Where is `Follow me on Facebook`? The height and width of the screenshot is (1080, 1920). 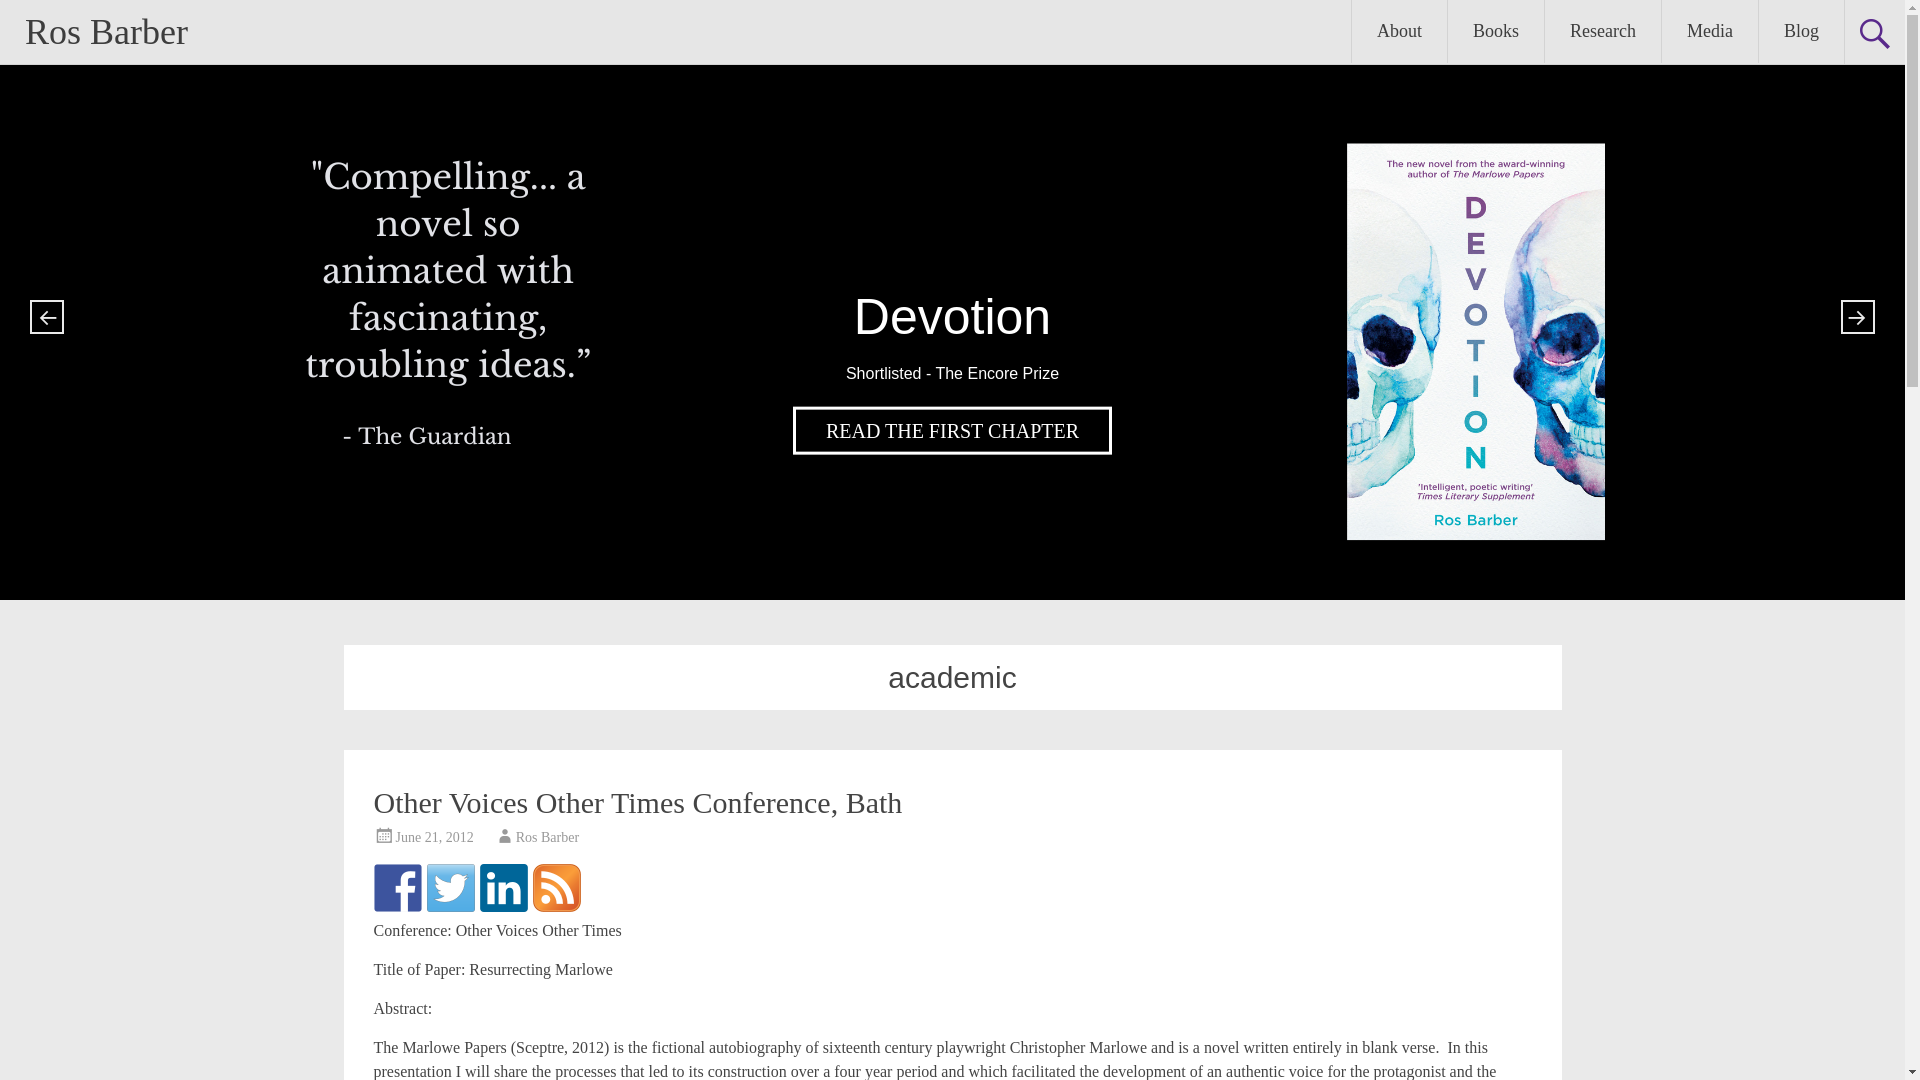 Follow me on Facebook is located at coordinates (398, 888).